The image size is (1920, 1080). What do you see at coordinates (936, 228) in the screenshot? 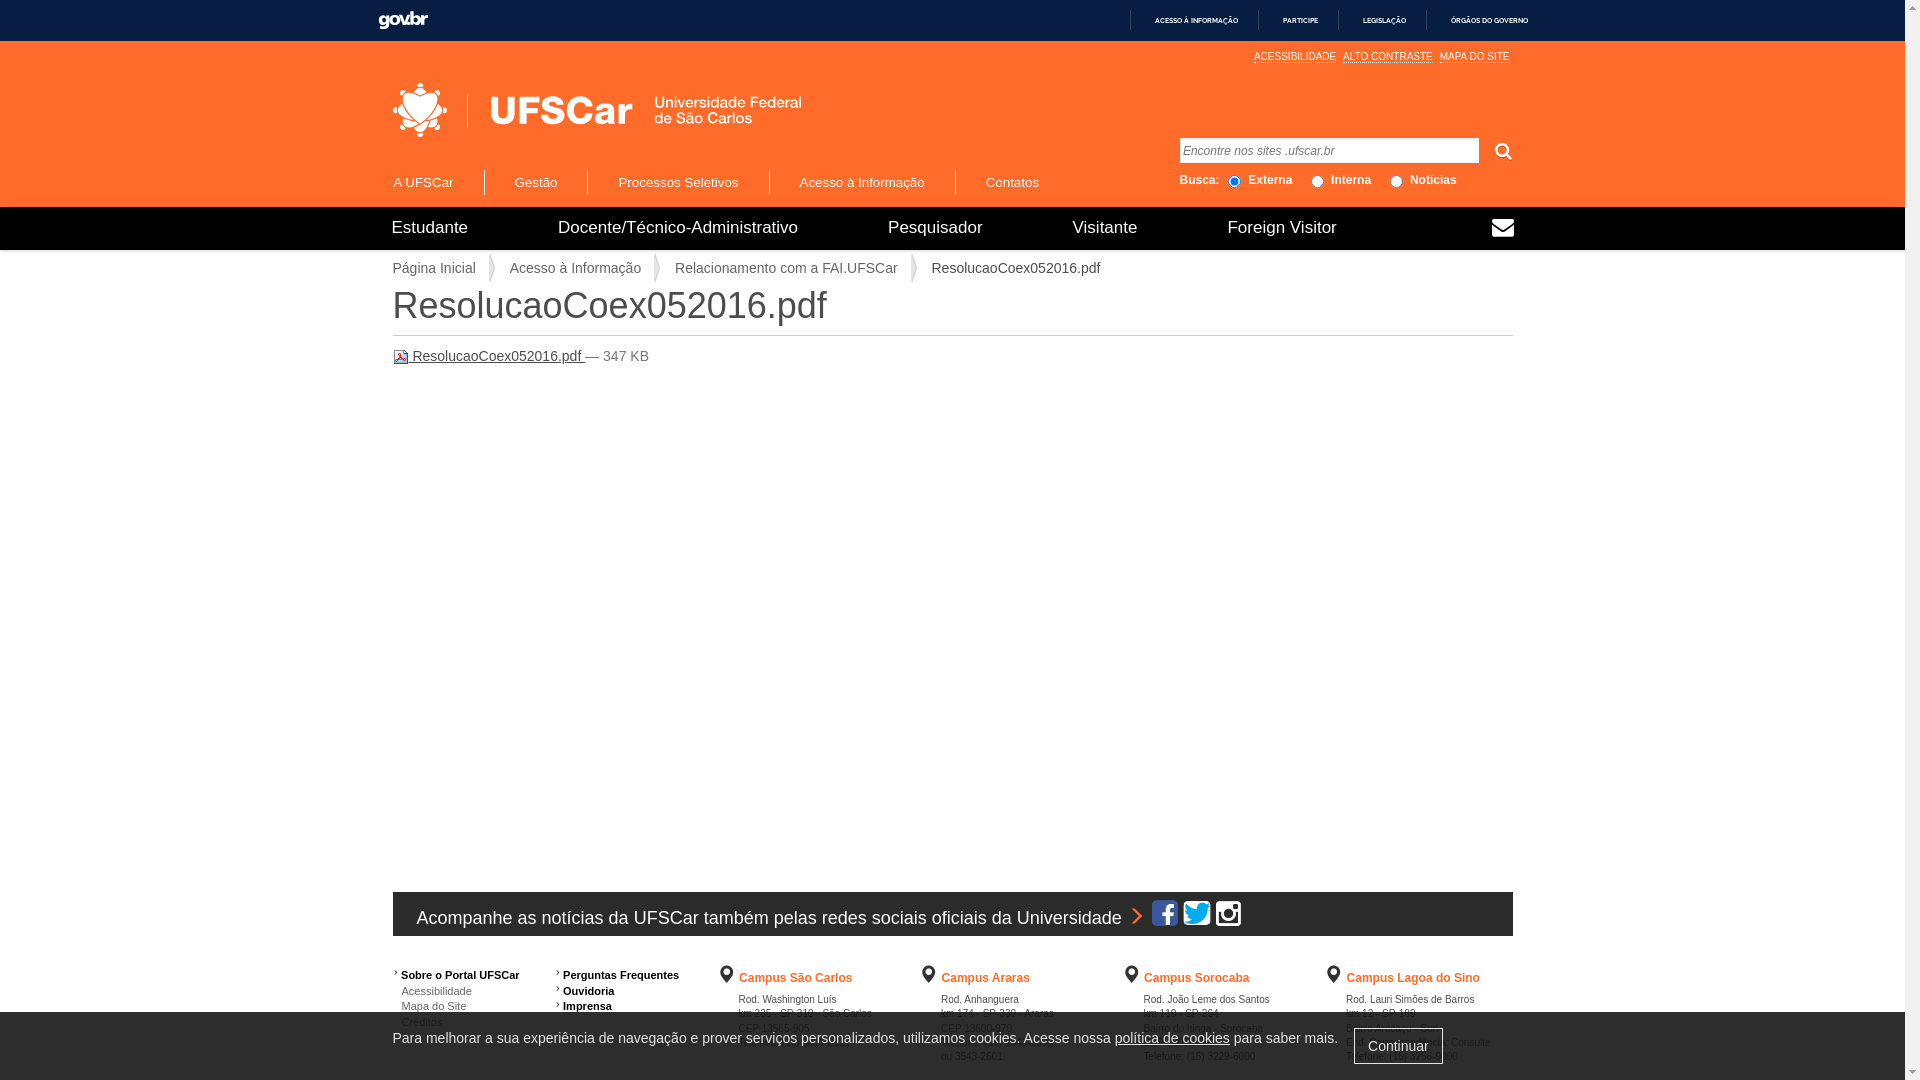
I see `Pesquisador` at bounding box center [936, 228].